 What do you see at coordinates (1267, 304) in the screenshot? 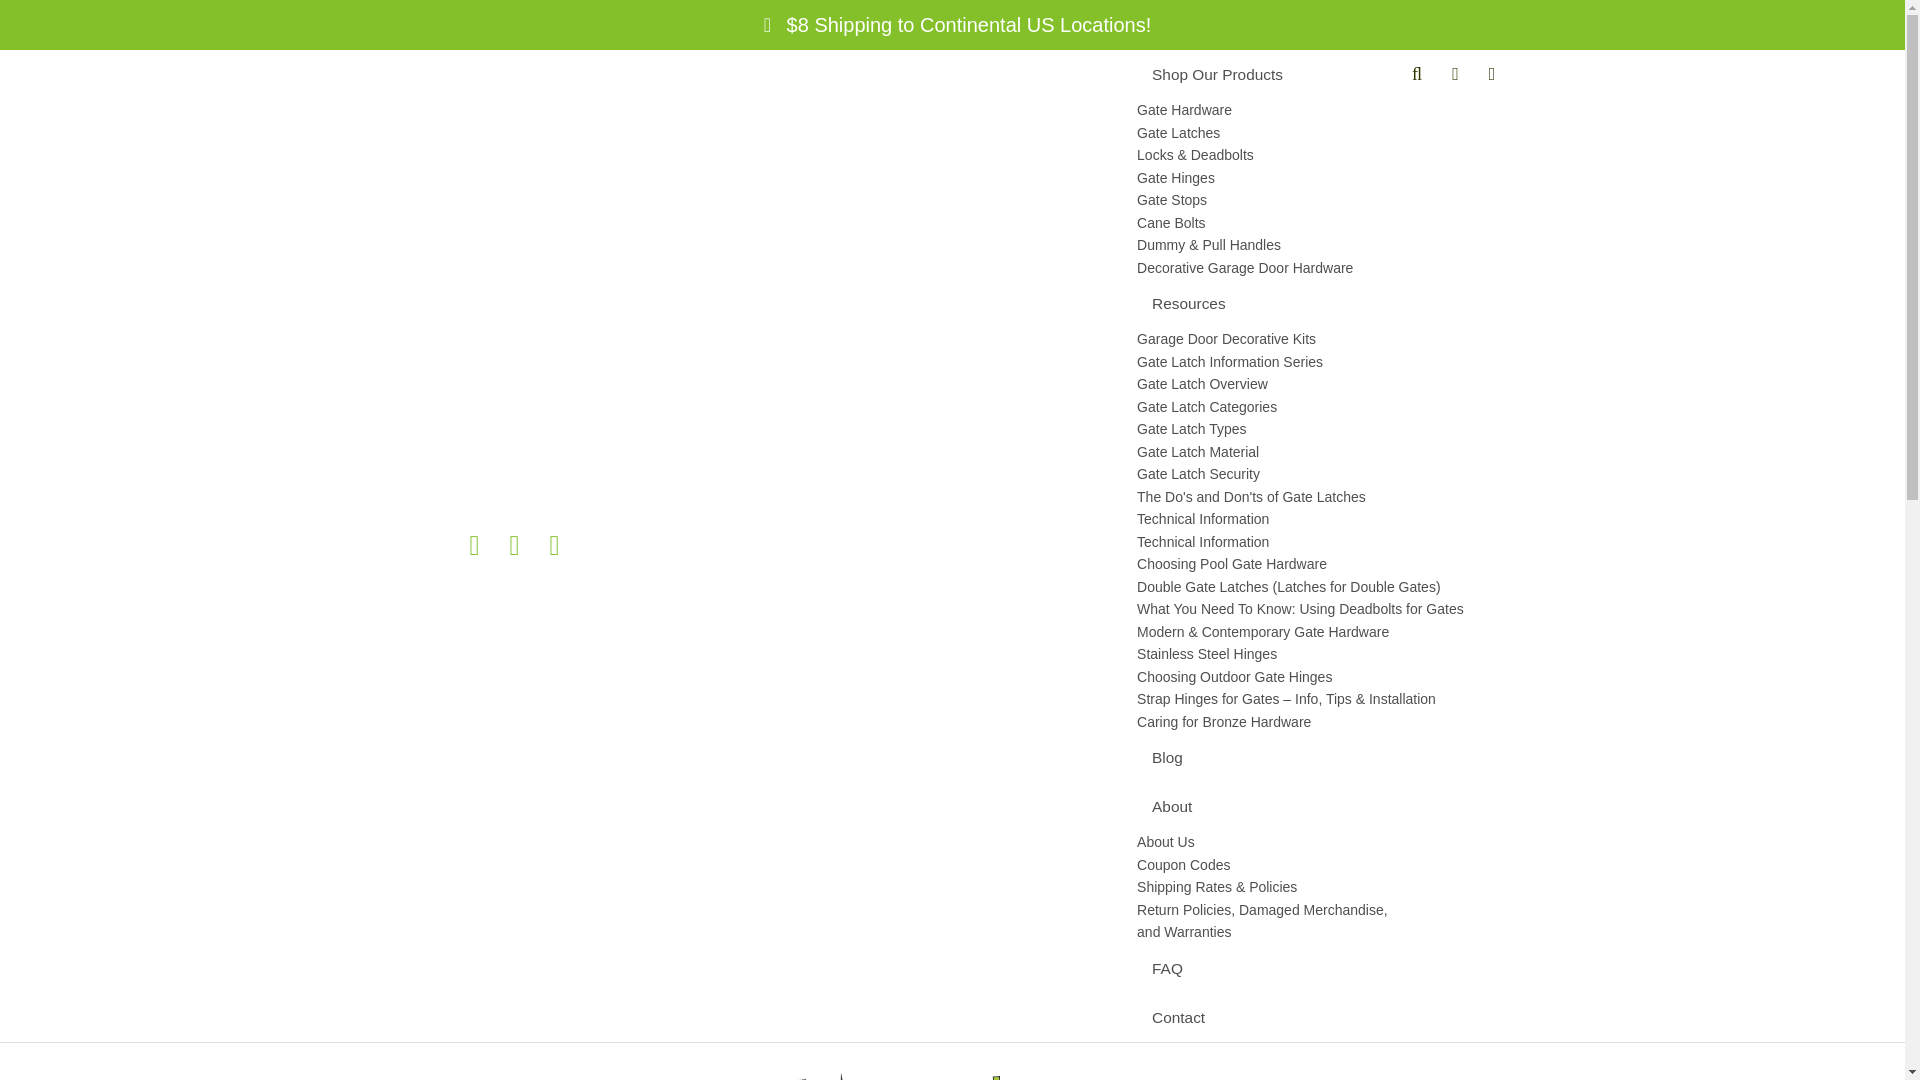
I see `Resources` at bounding box center [1267, 304].